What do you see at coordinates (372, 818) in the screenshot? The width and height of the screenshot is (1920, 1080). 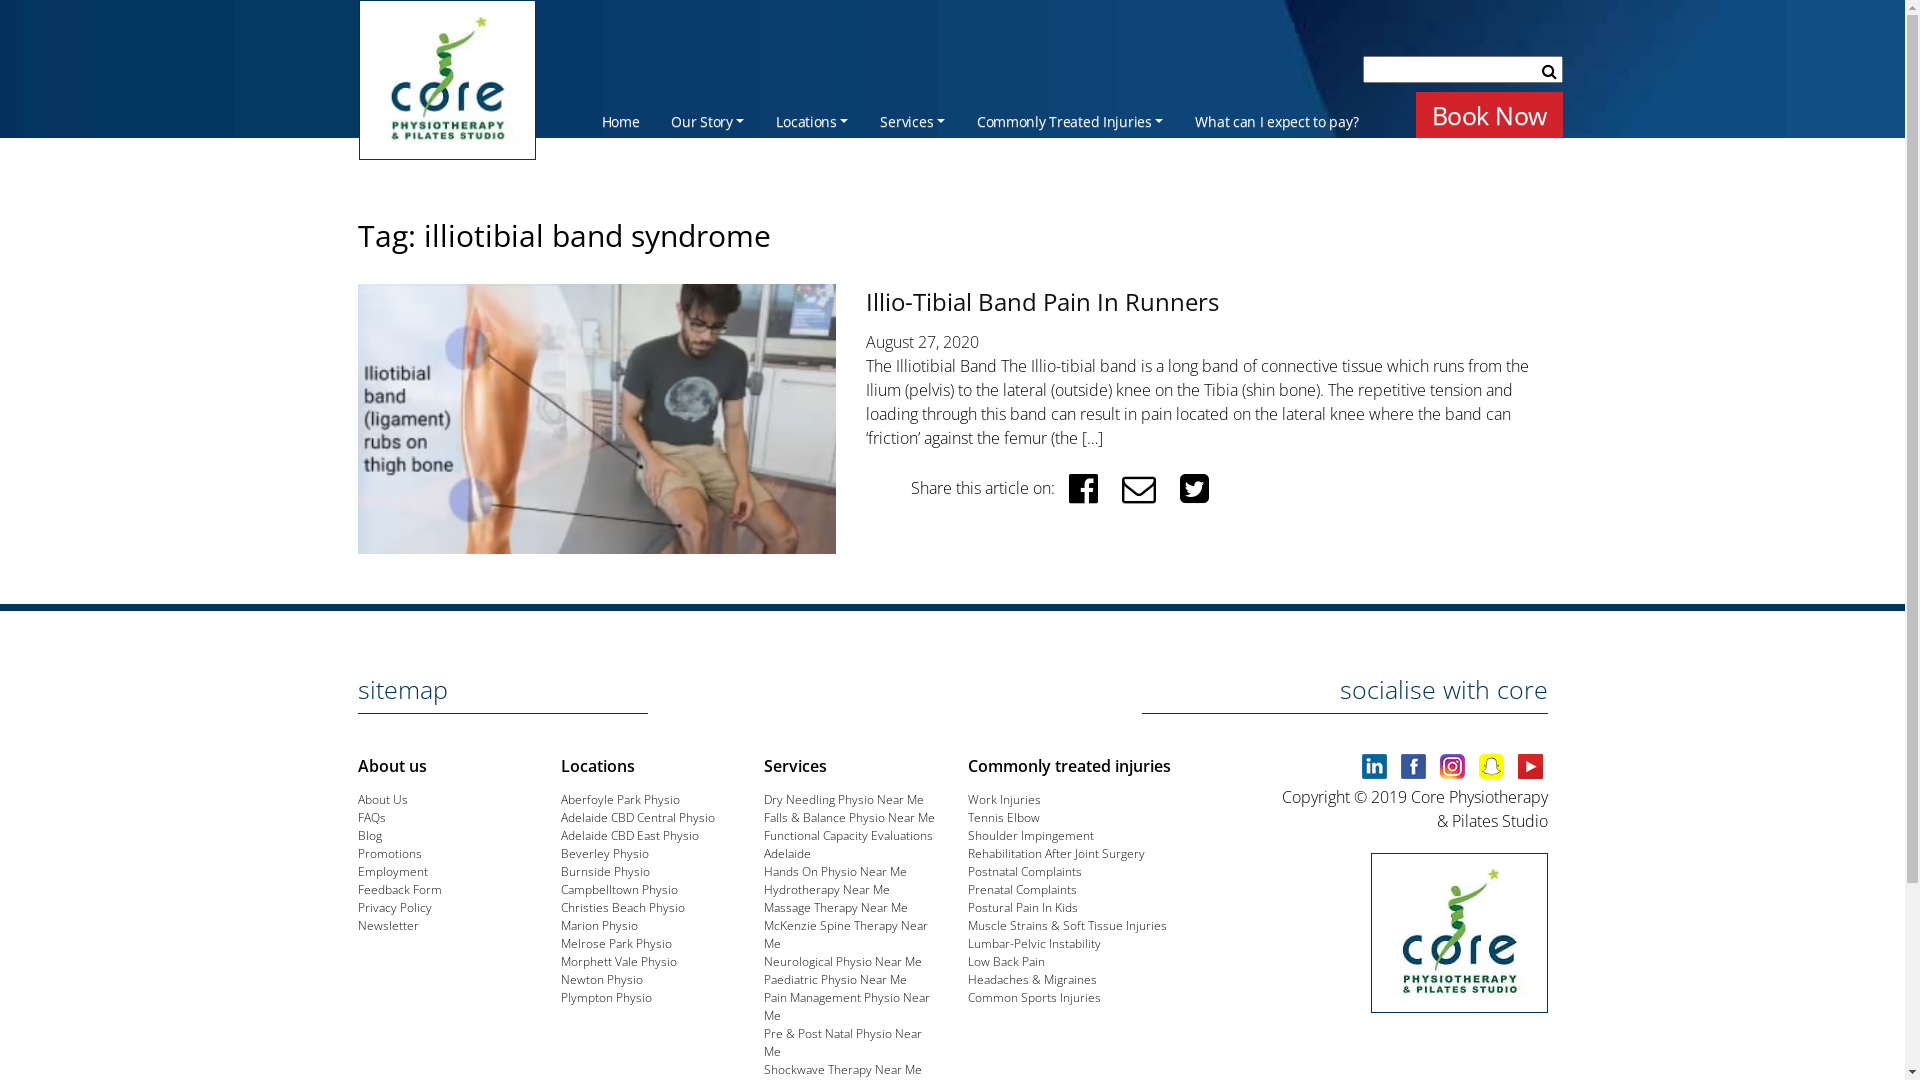 I see `FAQs` at bounding box center [372, 818].